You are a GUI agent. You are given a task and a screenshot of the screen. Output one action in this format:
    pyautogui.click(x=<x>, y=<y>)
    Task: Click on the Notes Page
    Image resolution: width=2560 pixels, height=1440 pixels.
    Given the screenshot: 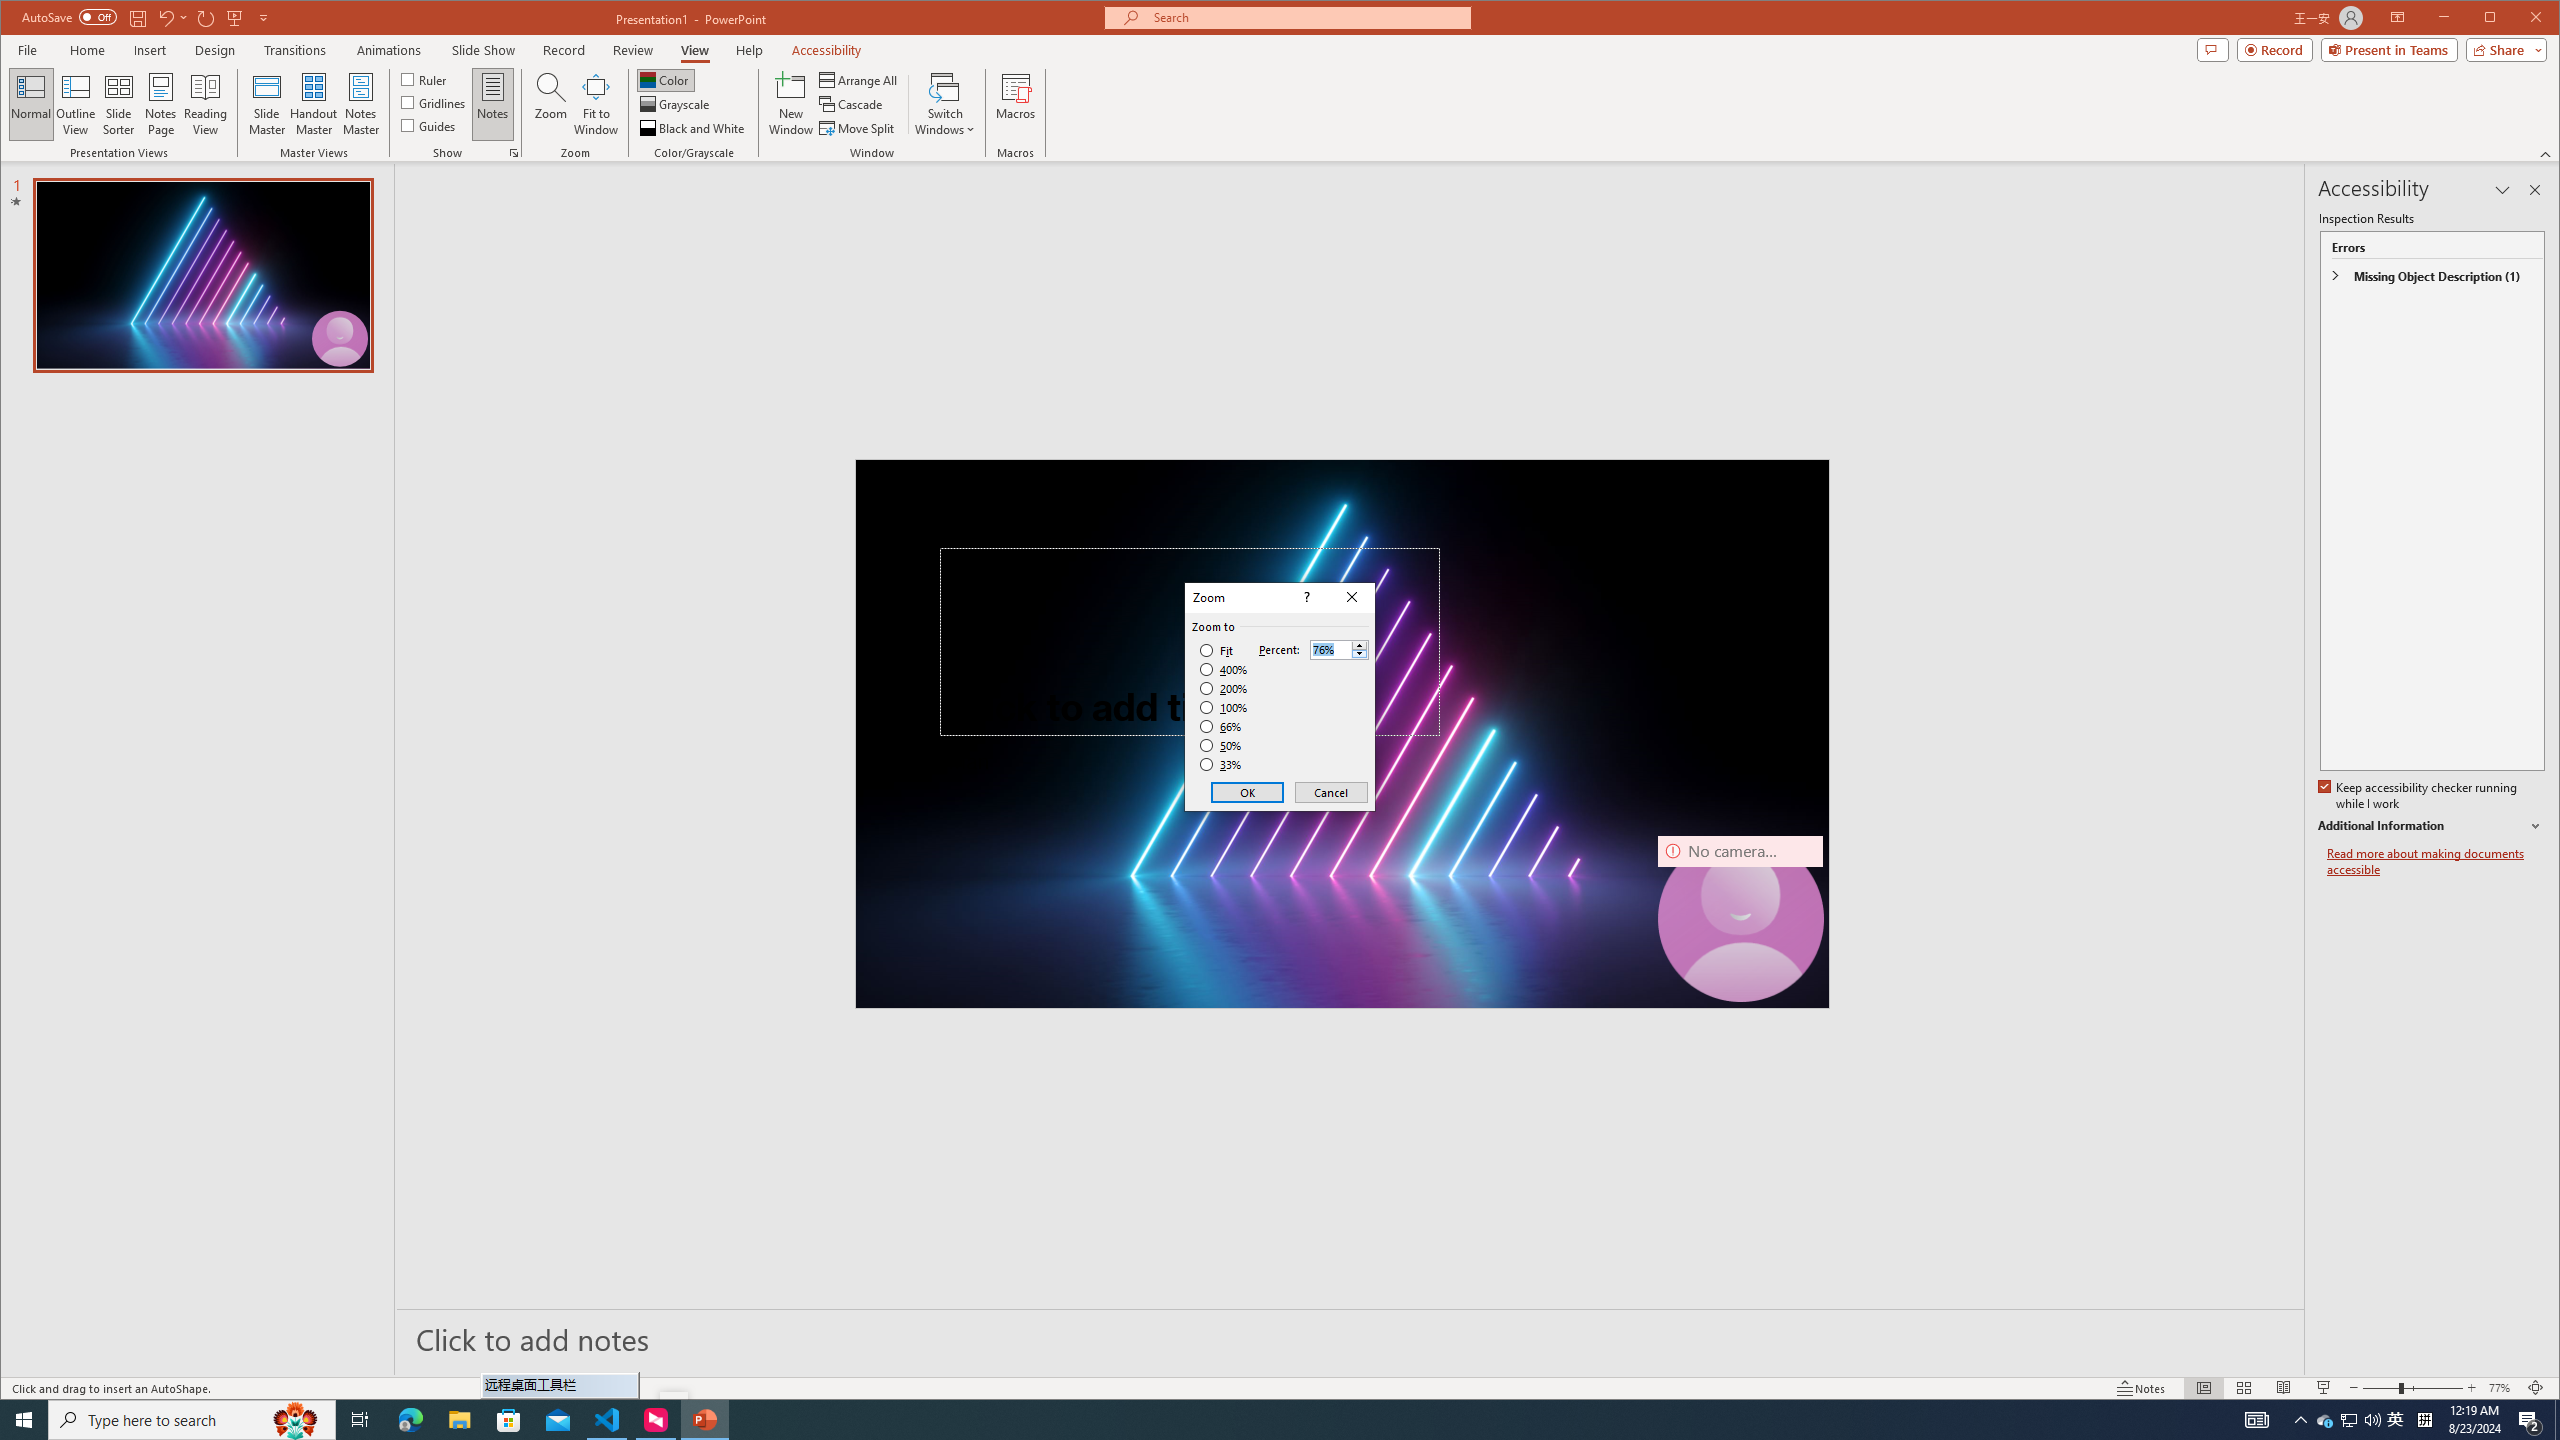 What is the action you would take?
    pyautogui.click(x=160, y=104)
    